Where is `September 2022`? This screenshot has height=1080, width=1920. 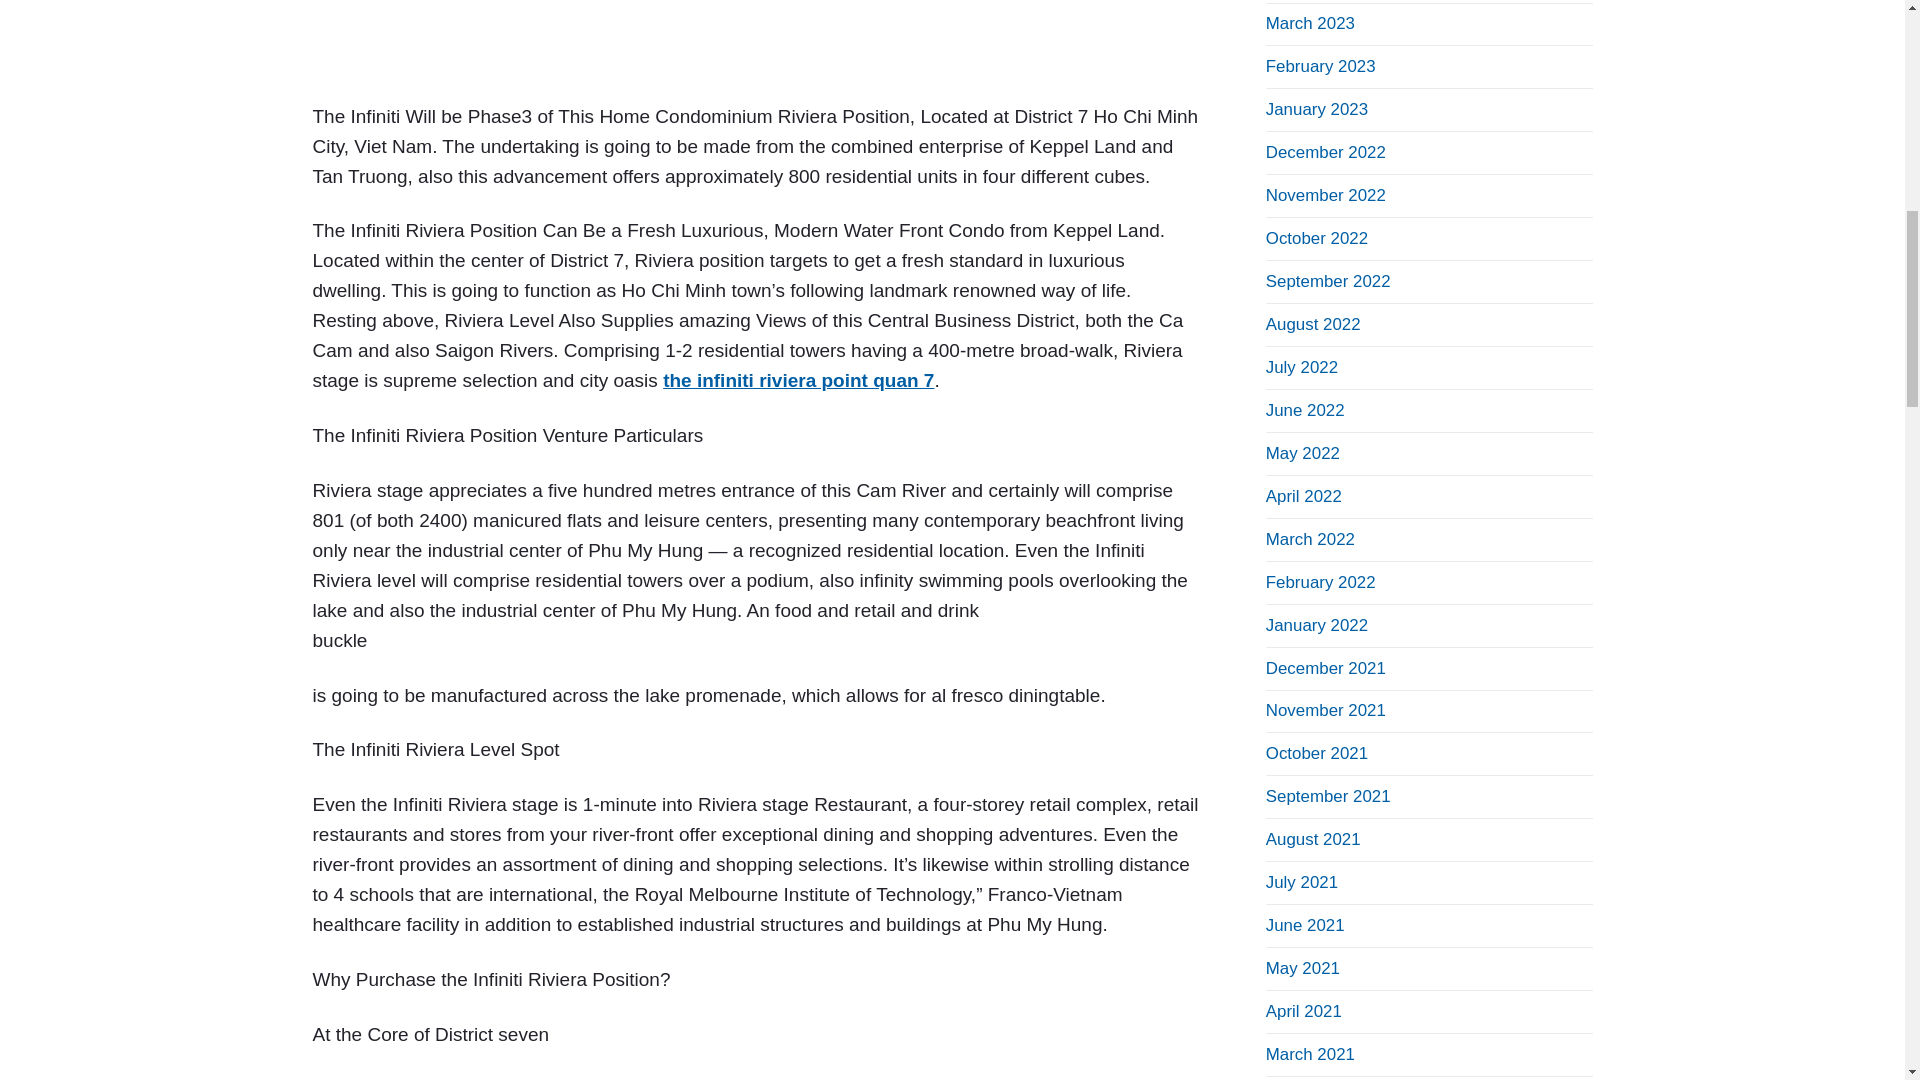 September 2022 is located at coordinates (1328, 281).